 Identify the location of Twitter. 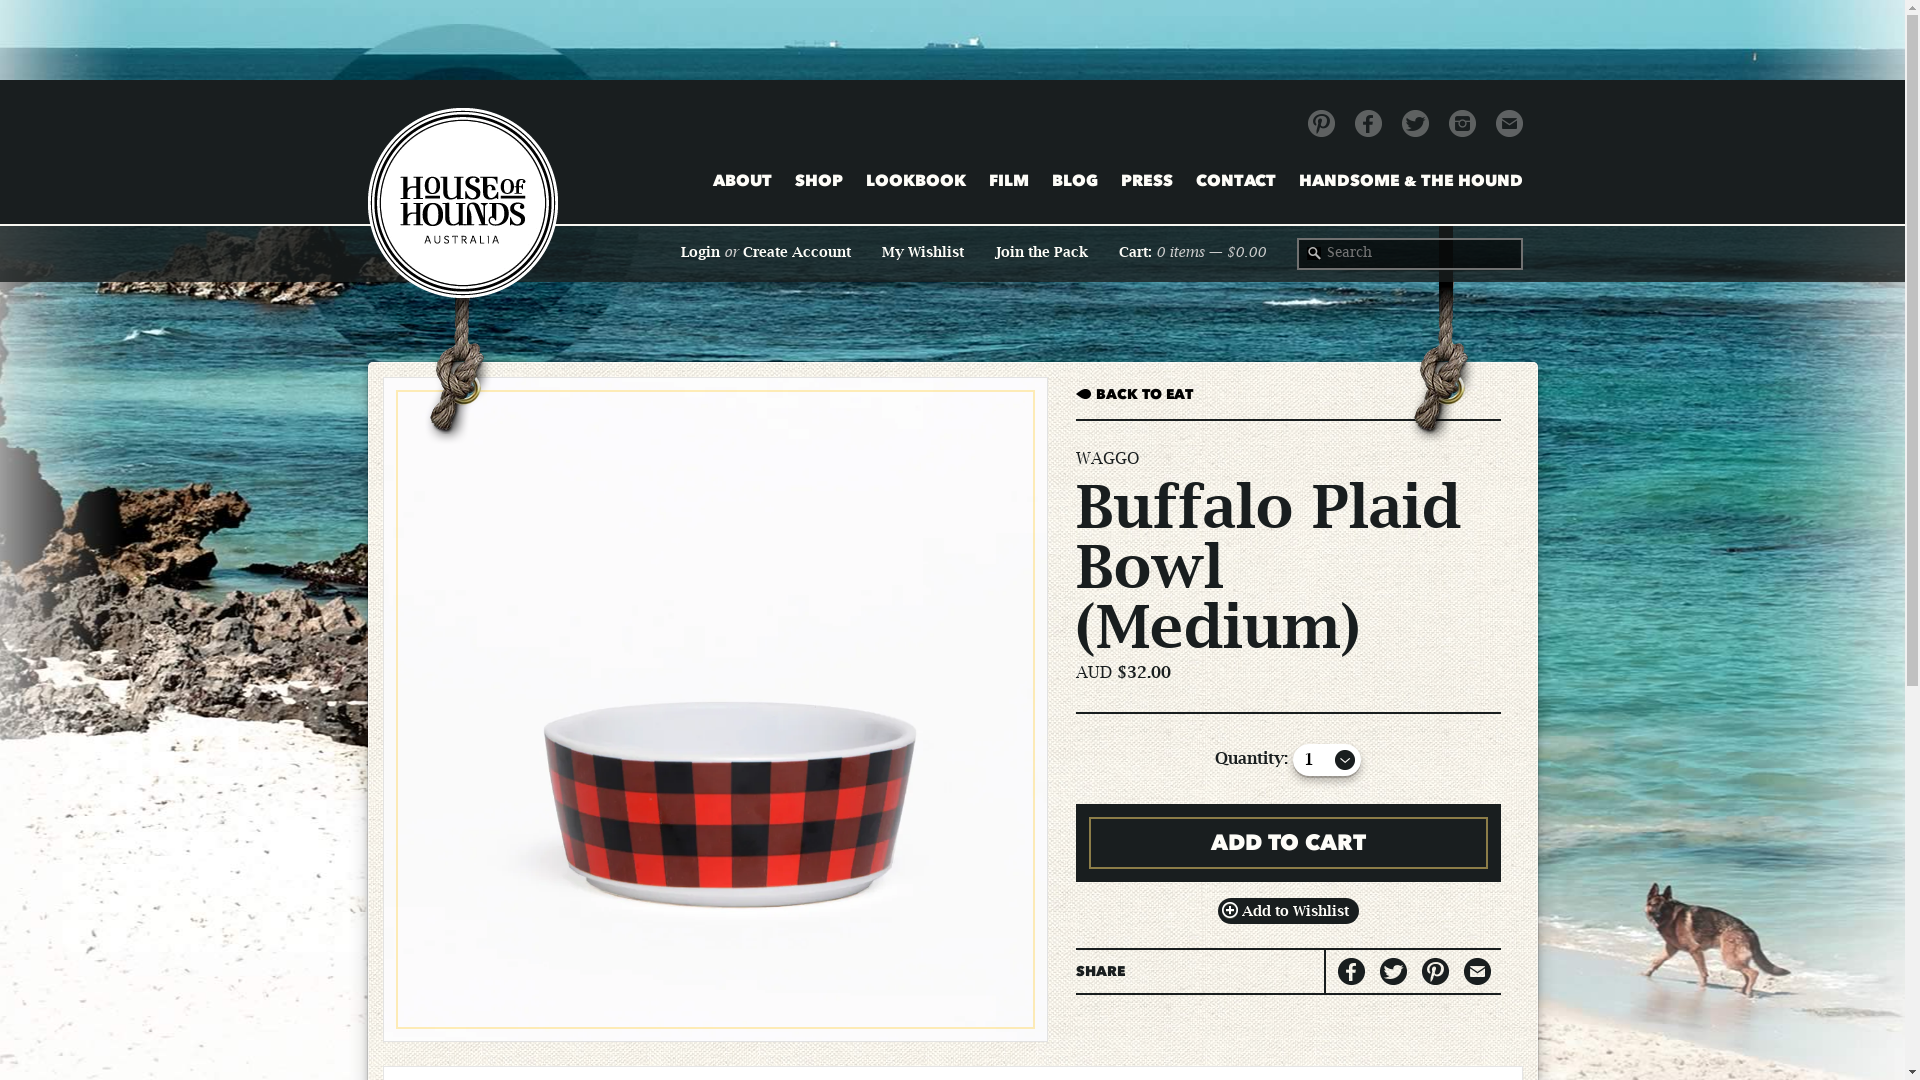
(1416, 124).